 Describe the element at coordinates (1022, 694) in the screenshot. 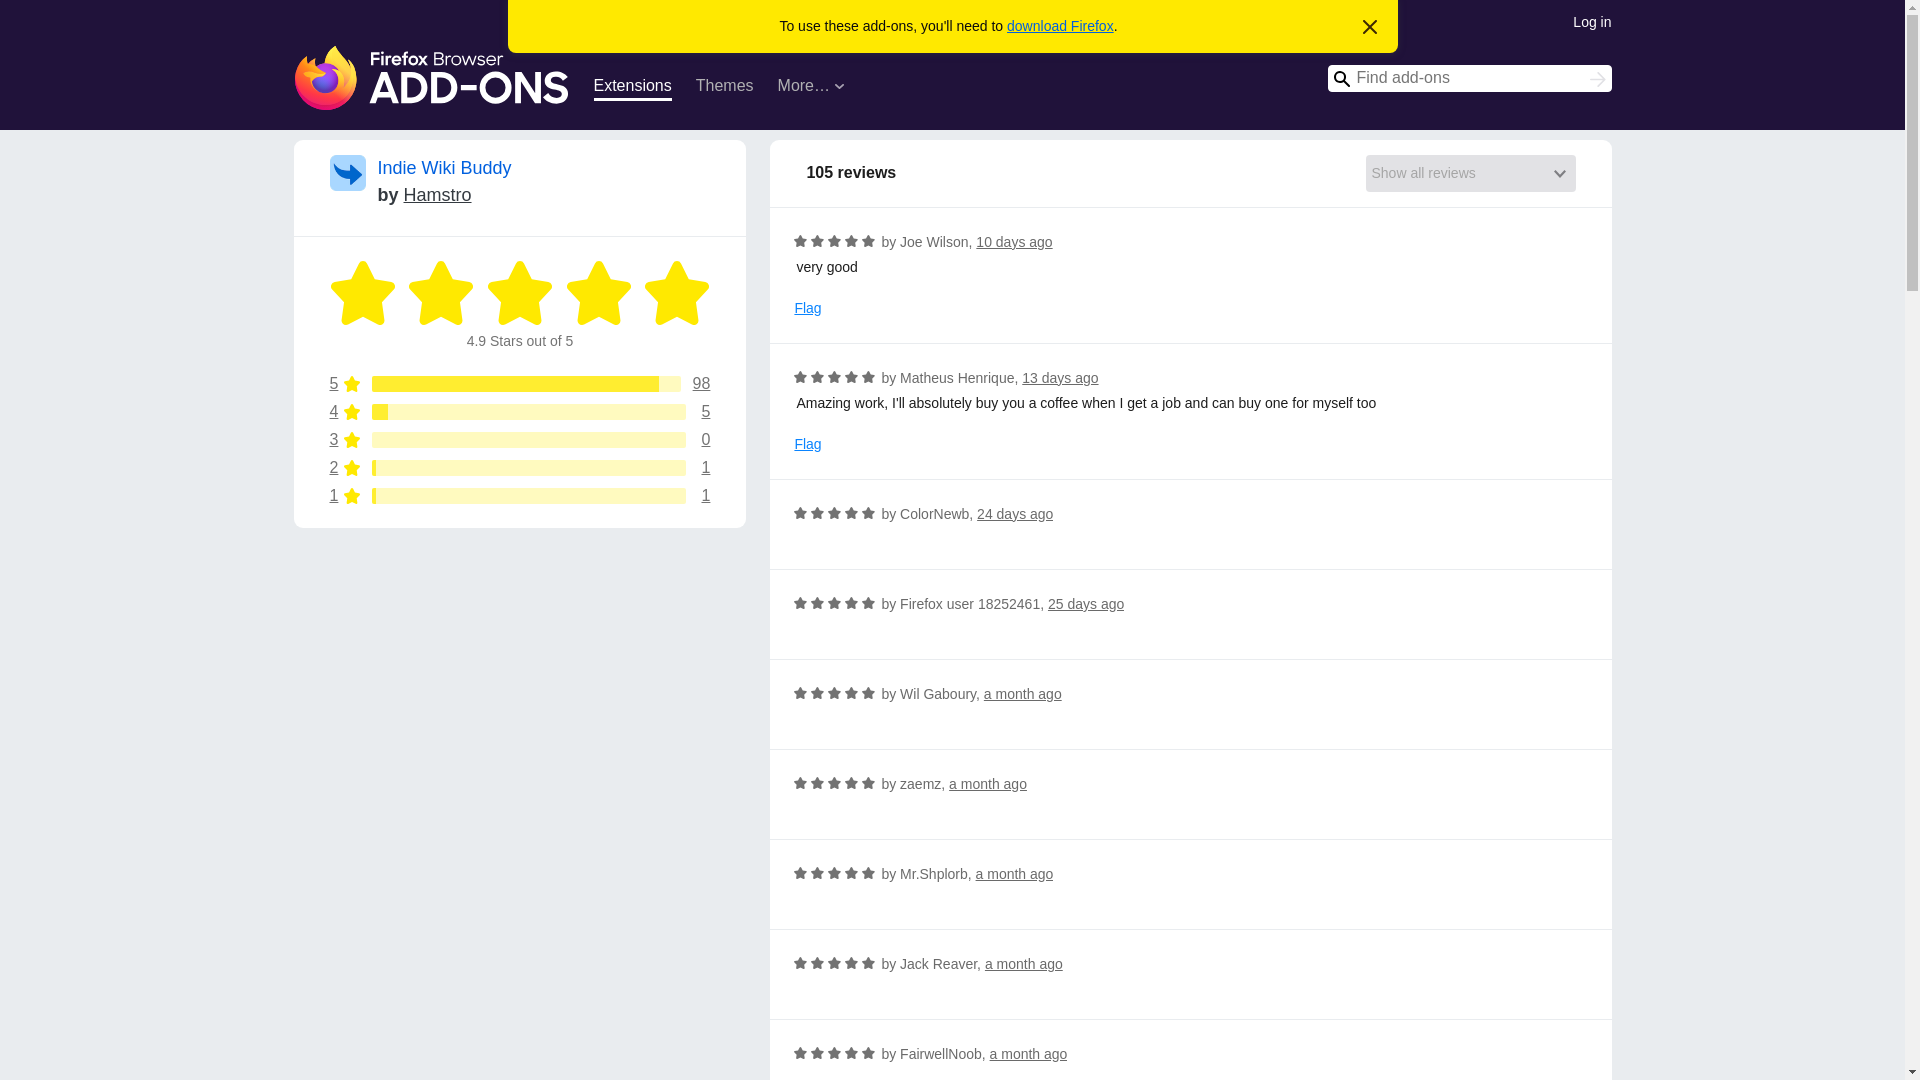

I see `download Firefox` at that location.